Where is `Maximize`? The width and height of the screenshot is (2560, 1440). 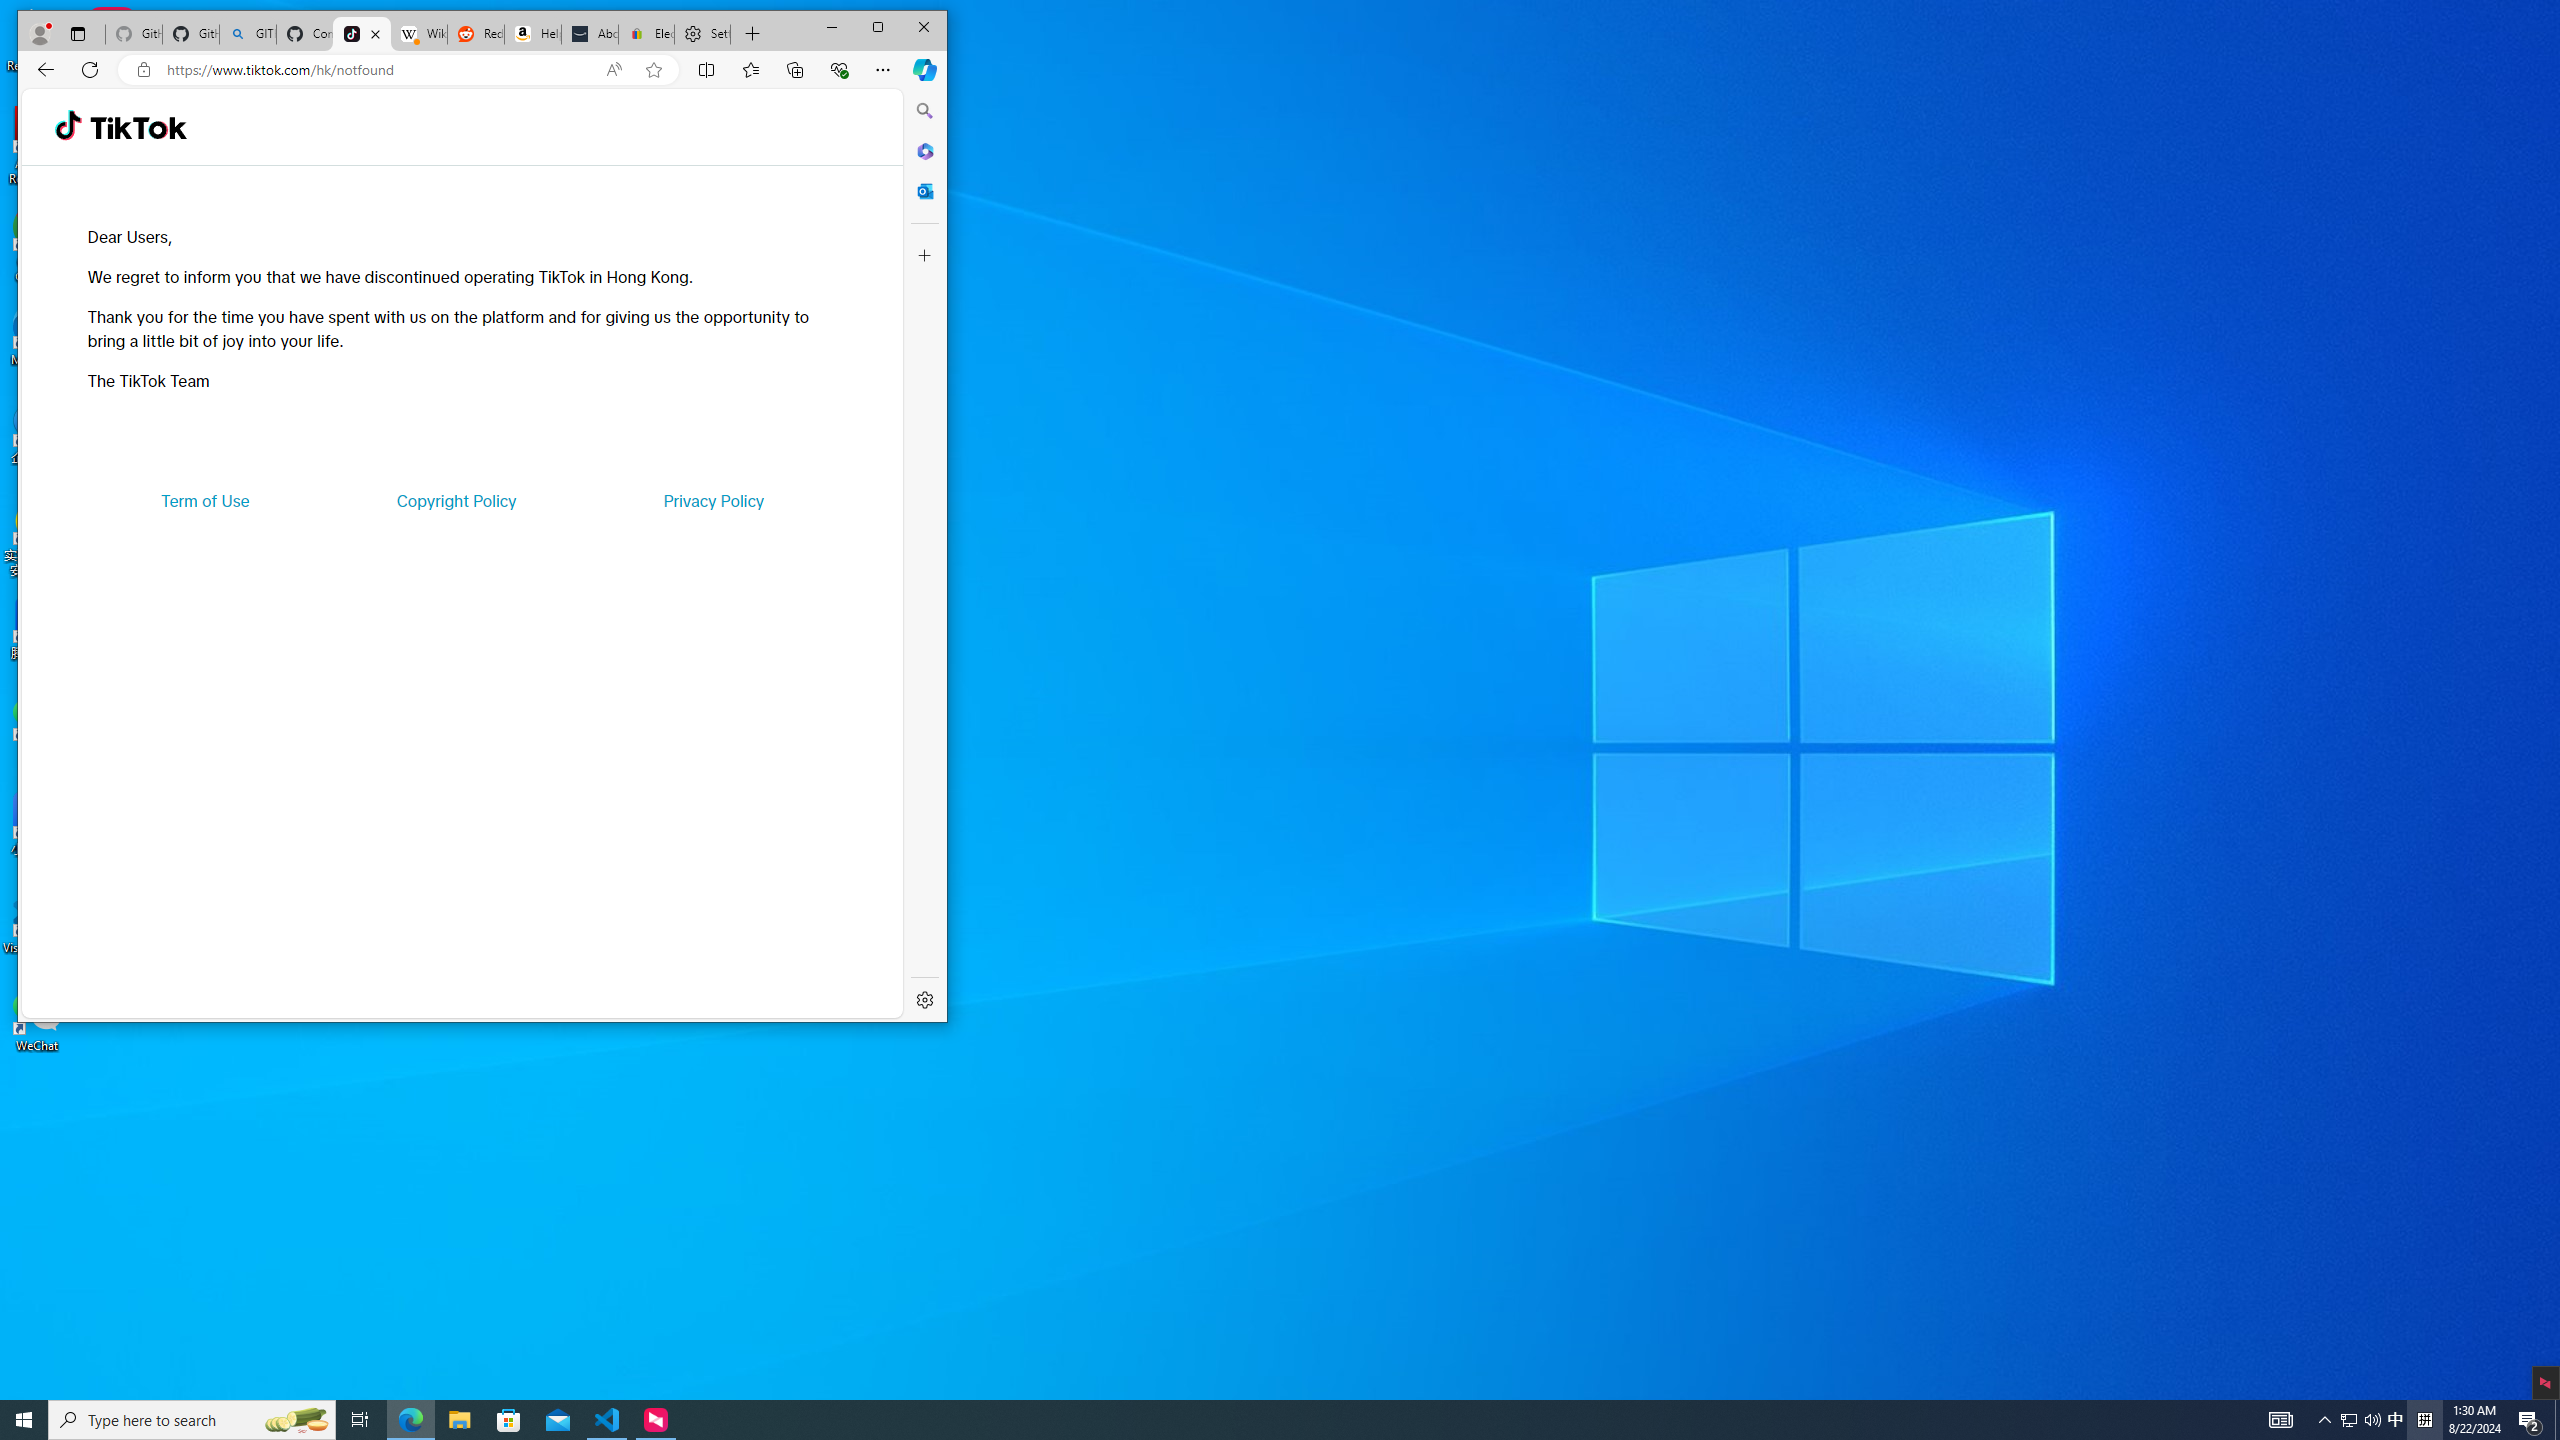 Maximize is located at coordinates (192, 1420).